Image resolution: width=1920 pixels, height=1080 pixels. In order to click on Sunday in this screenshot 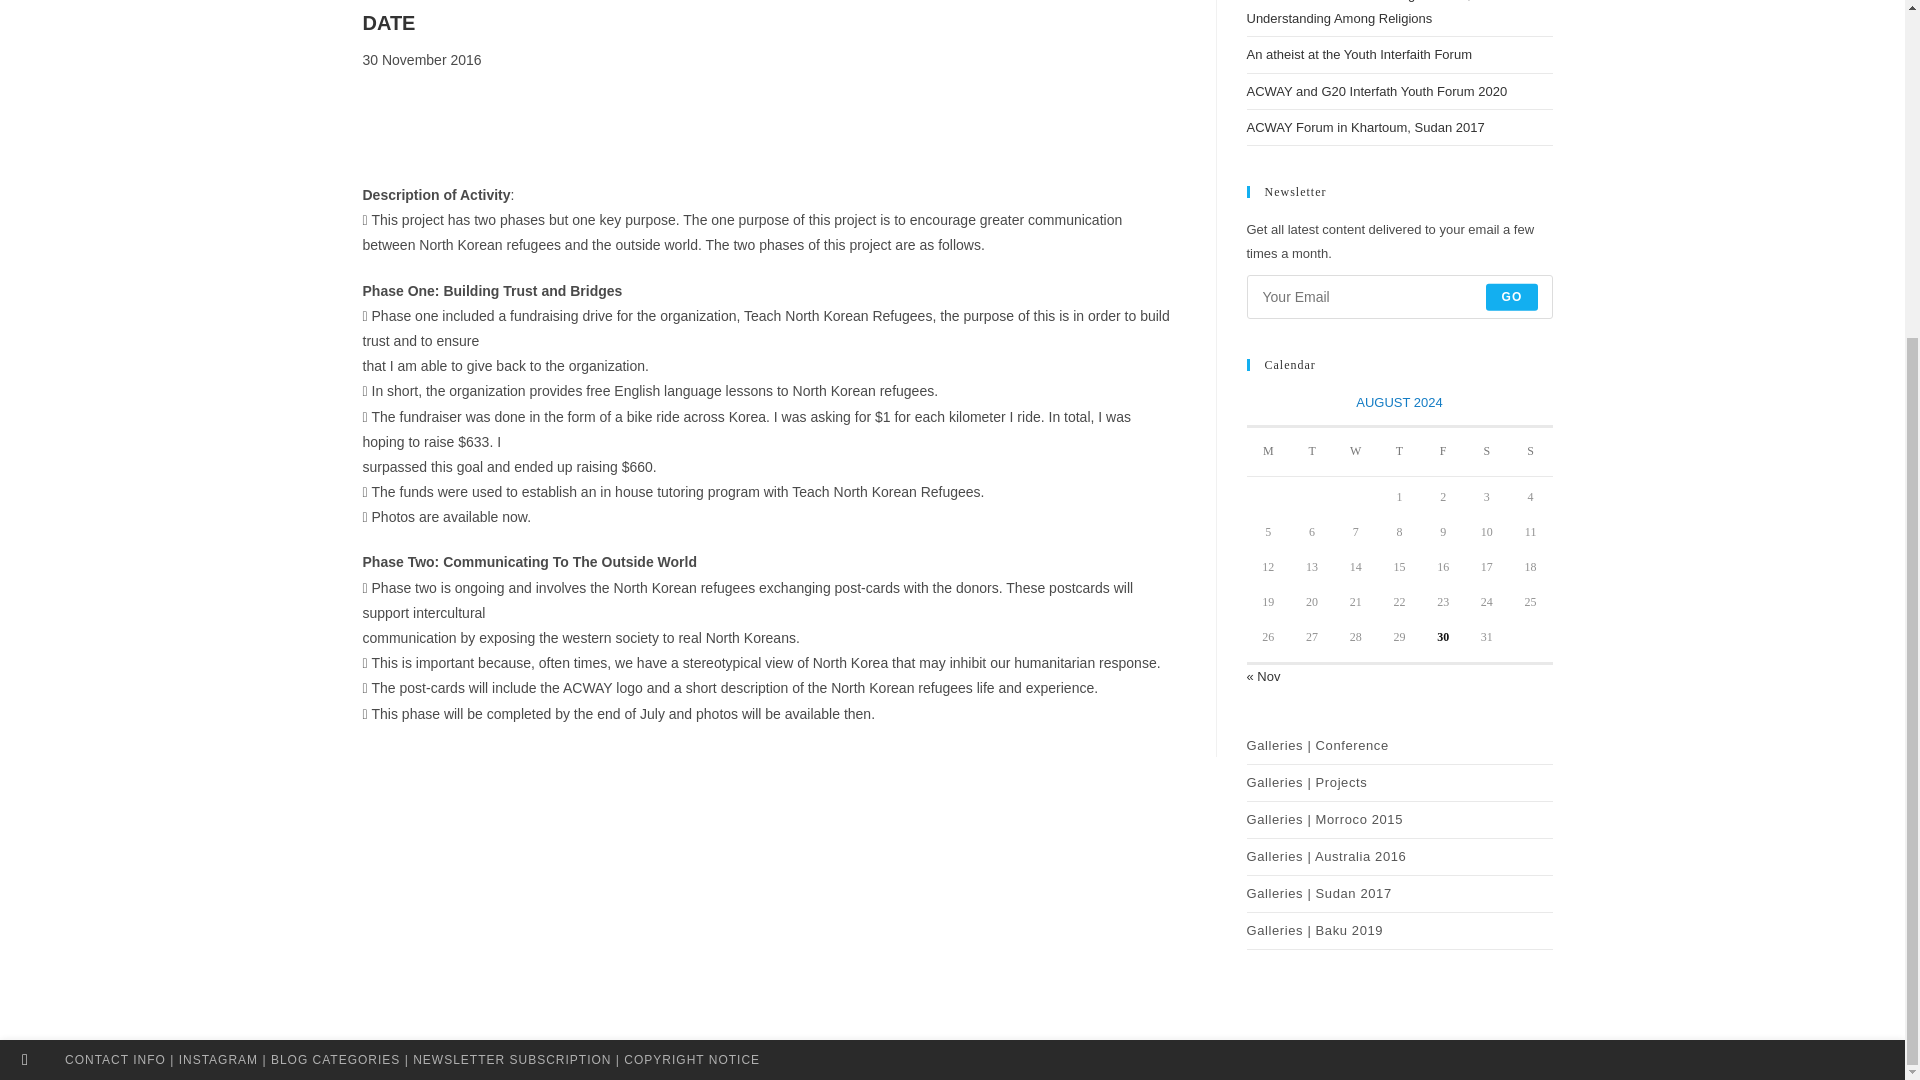, I will do `click(1531, 451)`.